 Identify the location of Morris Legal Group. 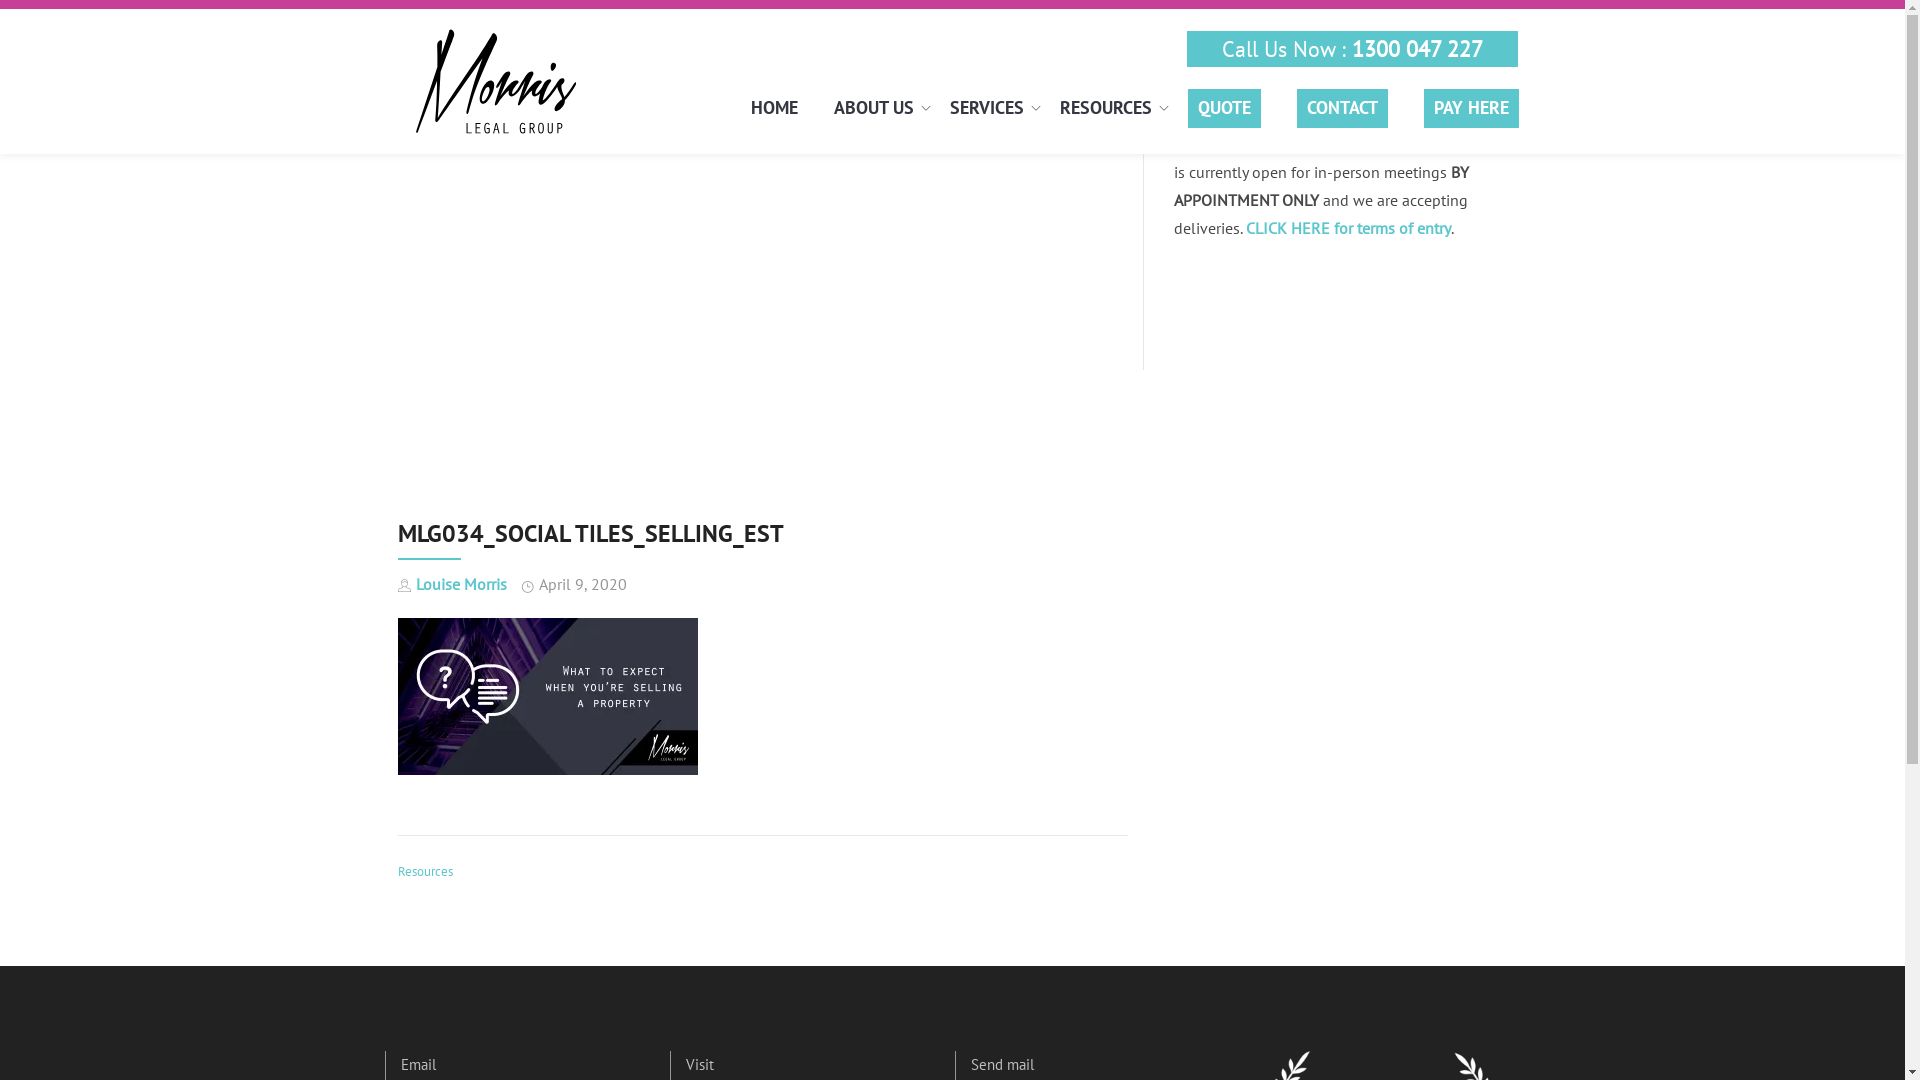
(499, 82).